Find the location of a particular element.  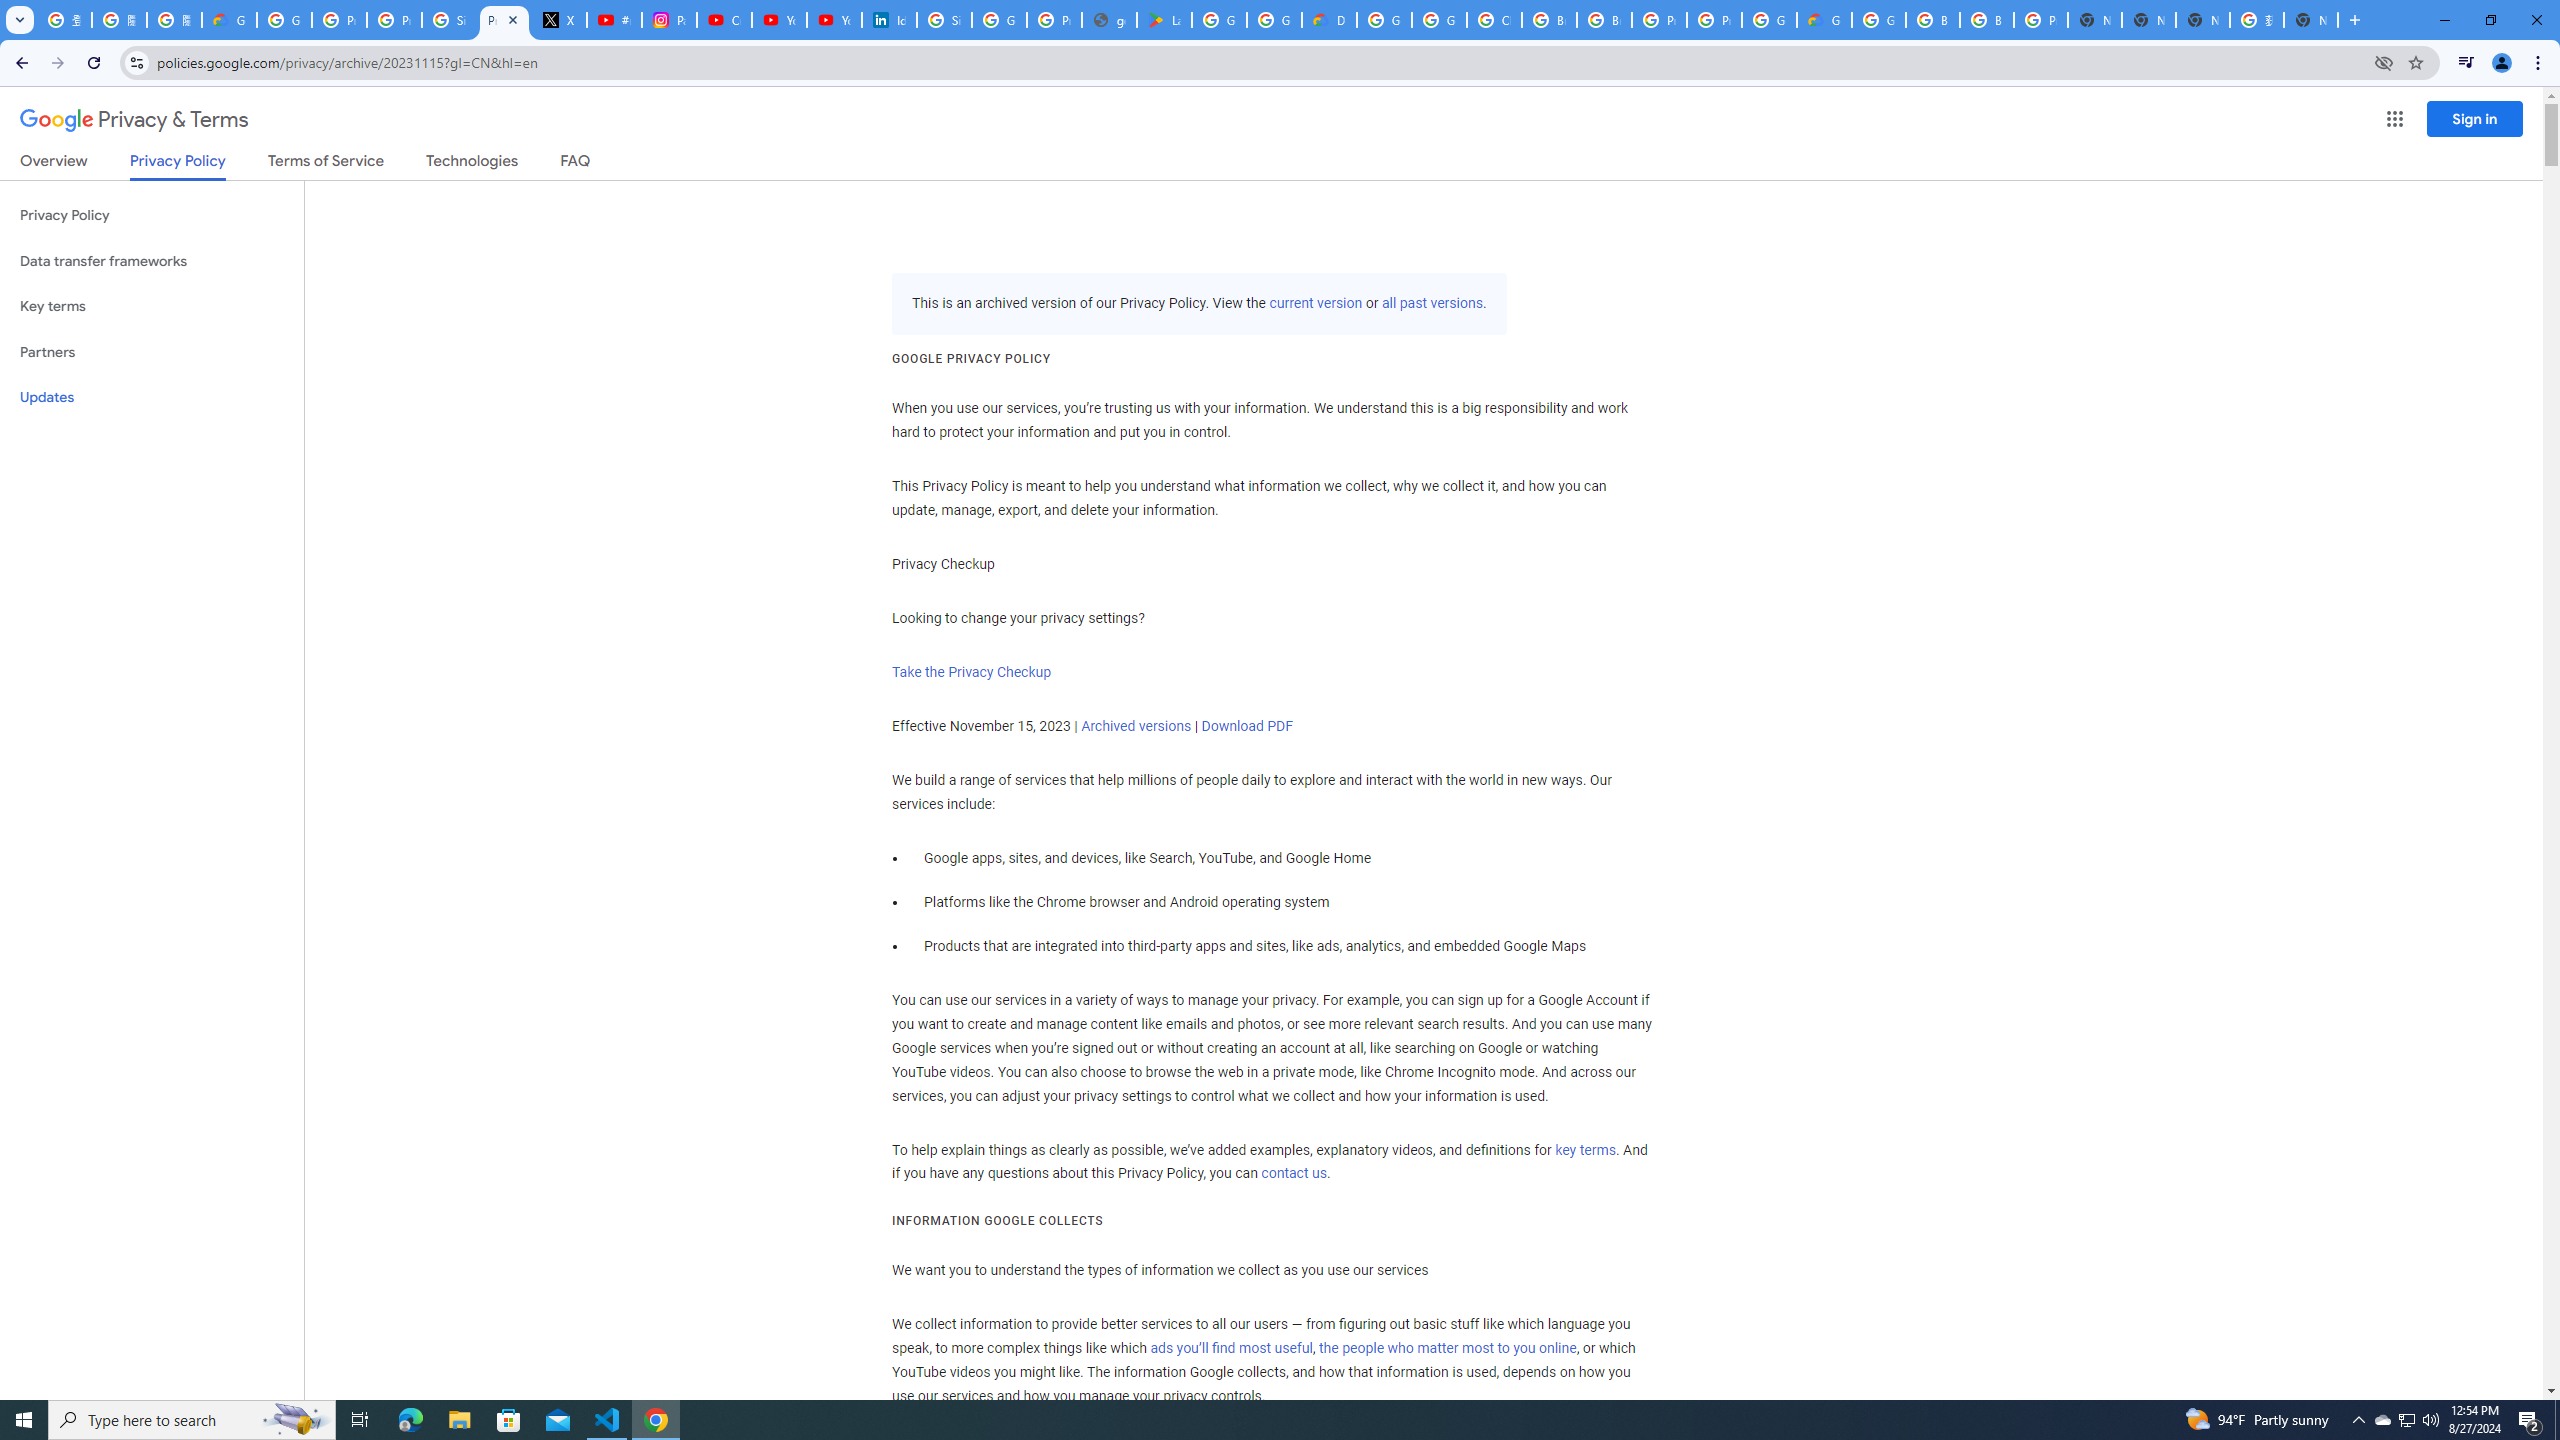

Archived versions is located at coordinates (1136, 726).